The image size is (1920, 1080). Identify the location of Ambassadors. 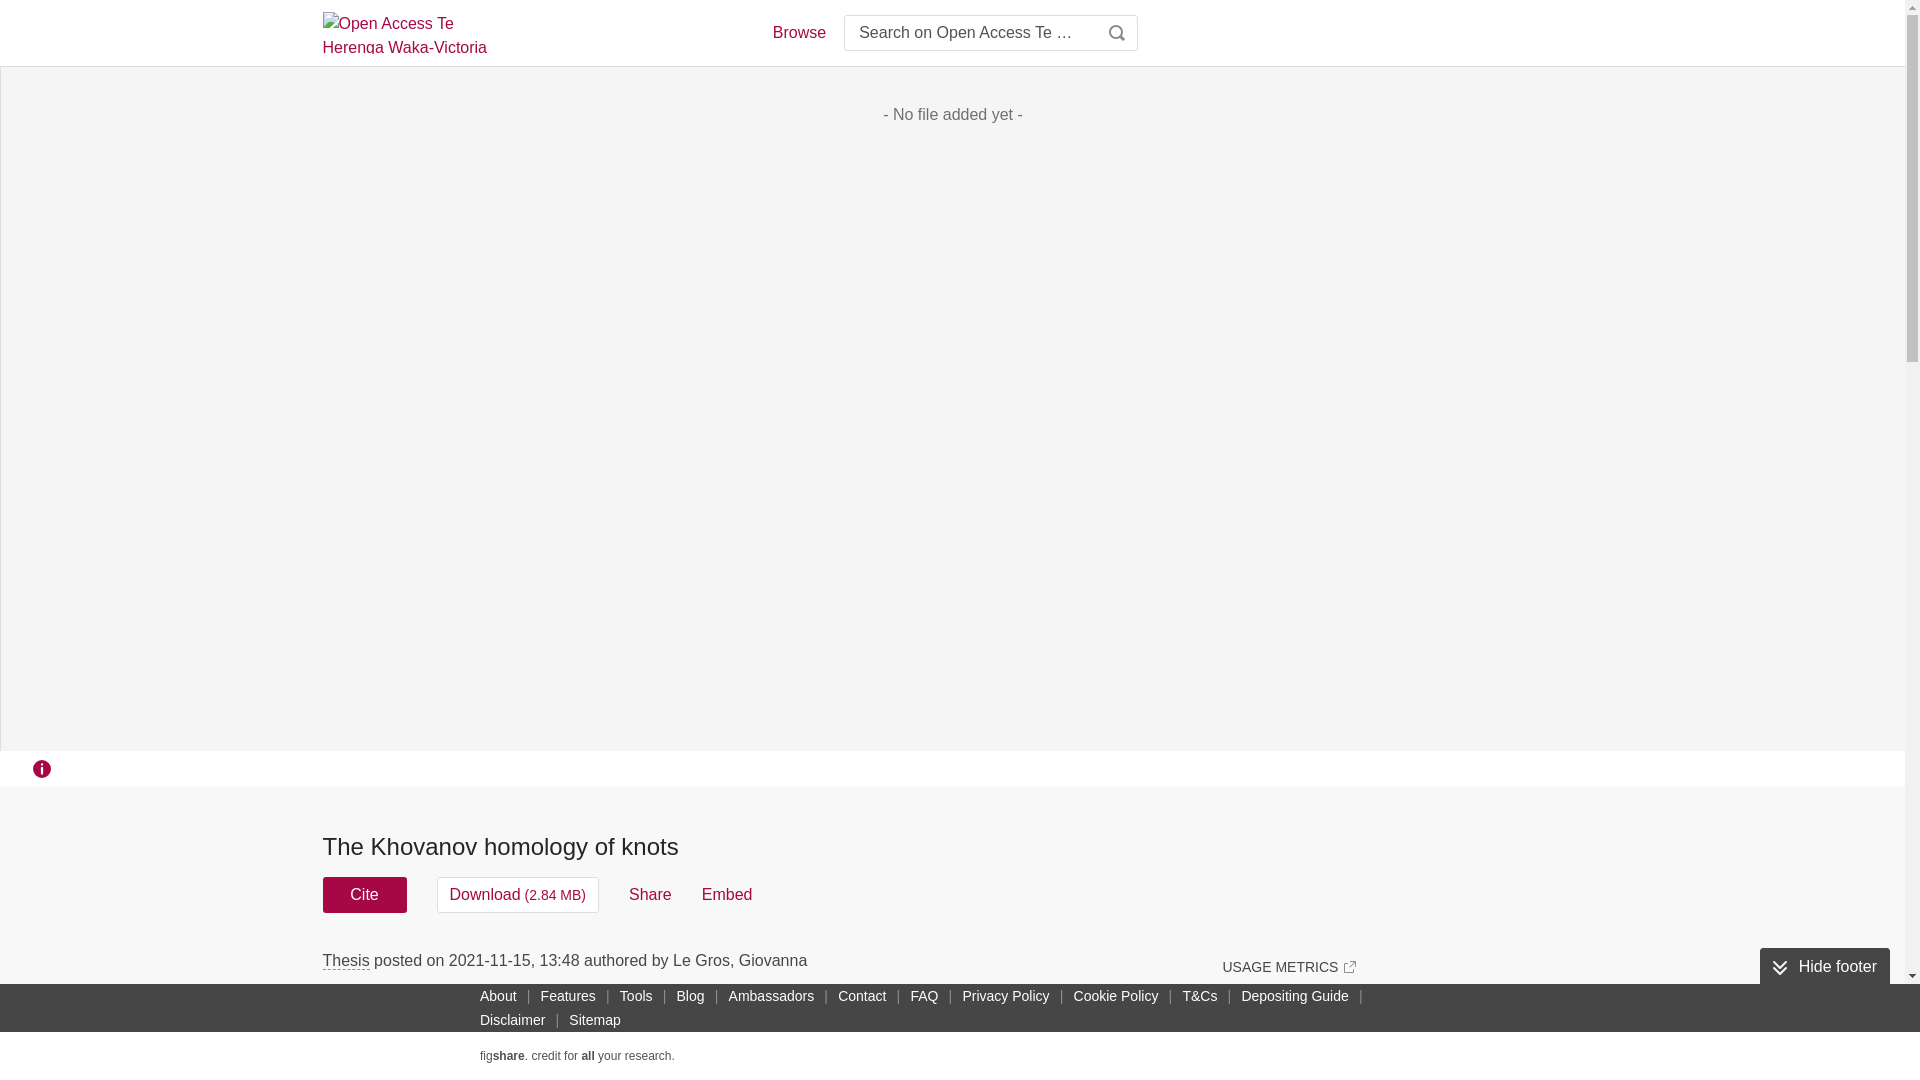
(772, 995).